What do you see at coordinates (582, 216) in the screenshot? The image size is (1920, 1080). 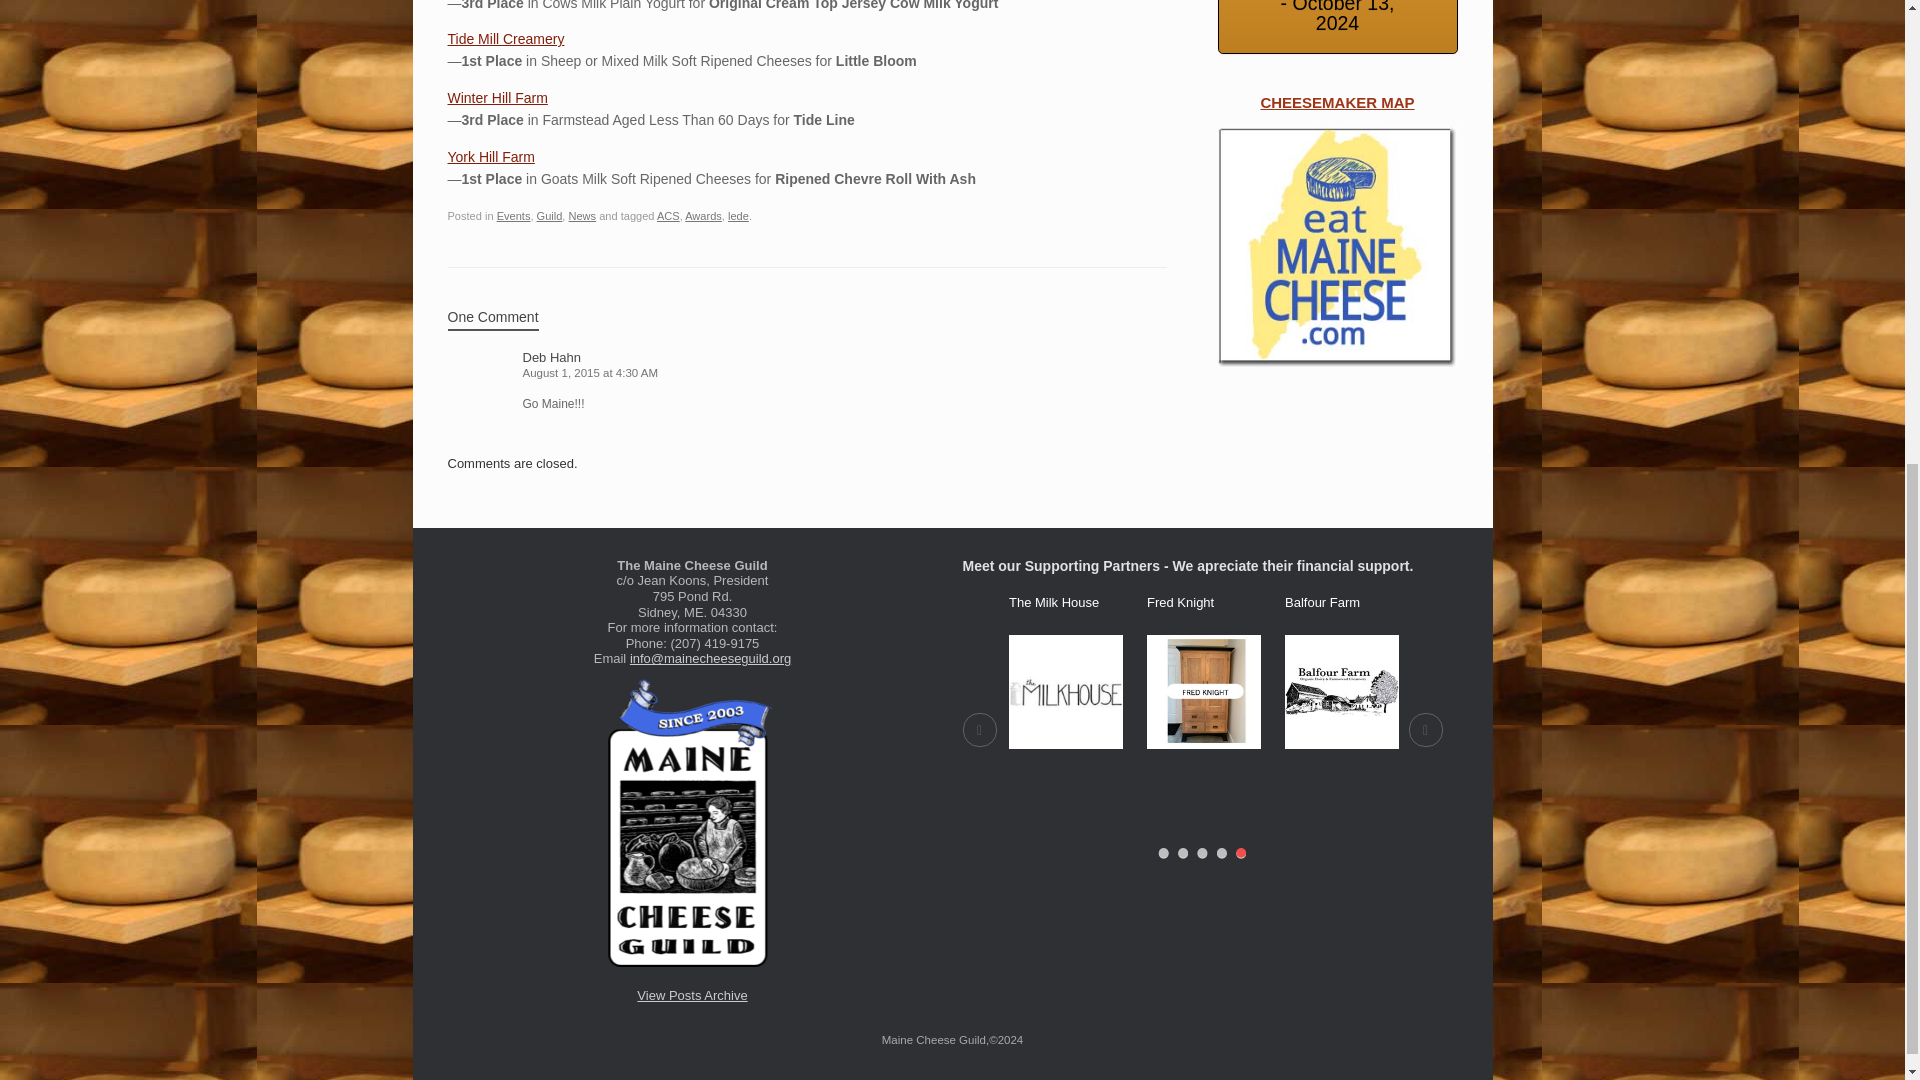 I see `News` at bounding box center [582, 216].